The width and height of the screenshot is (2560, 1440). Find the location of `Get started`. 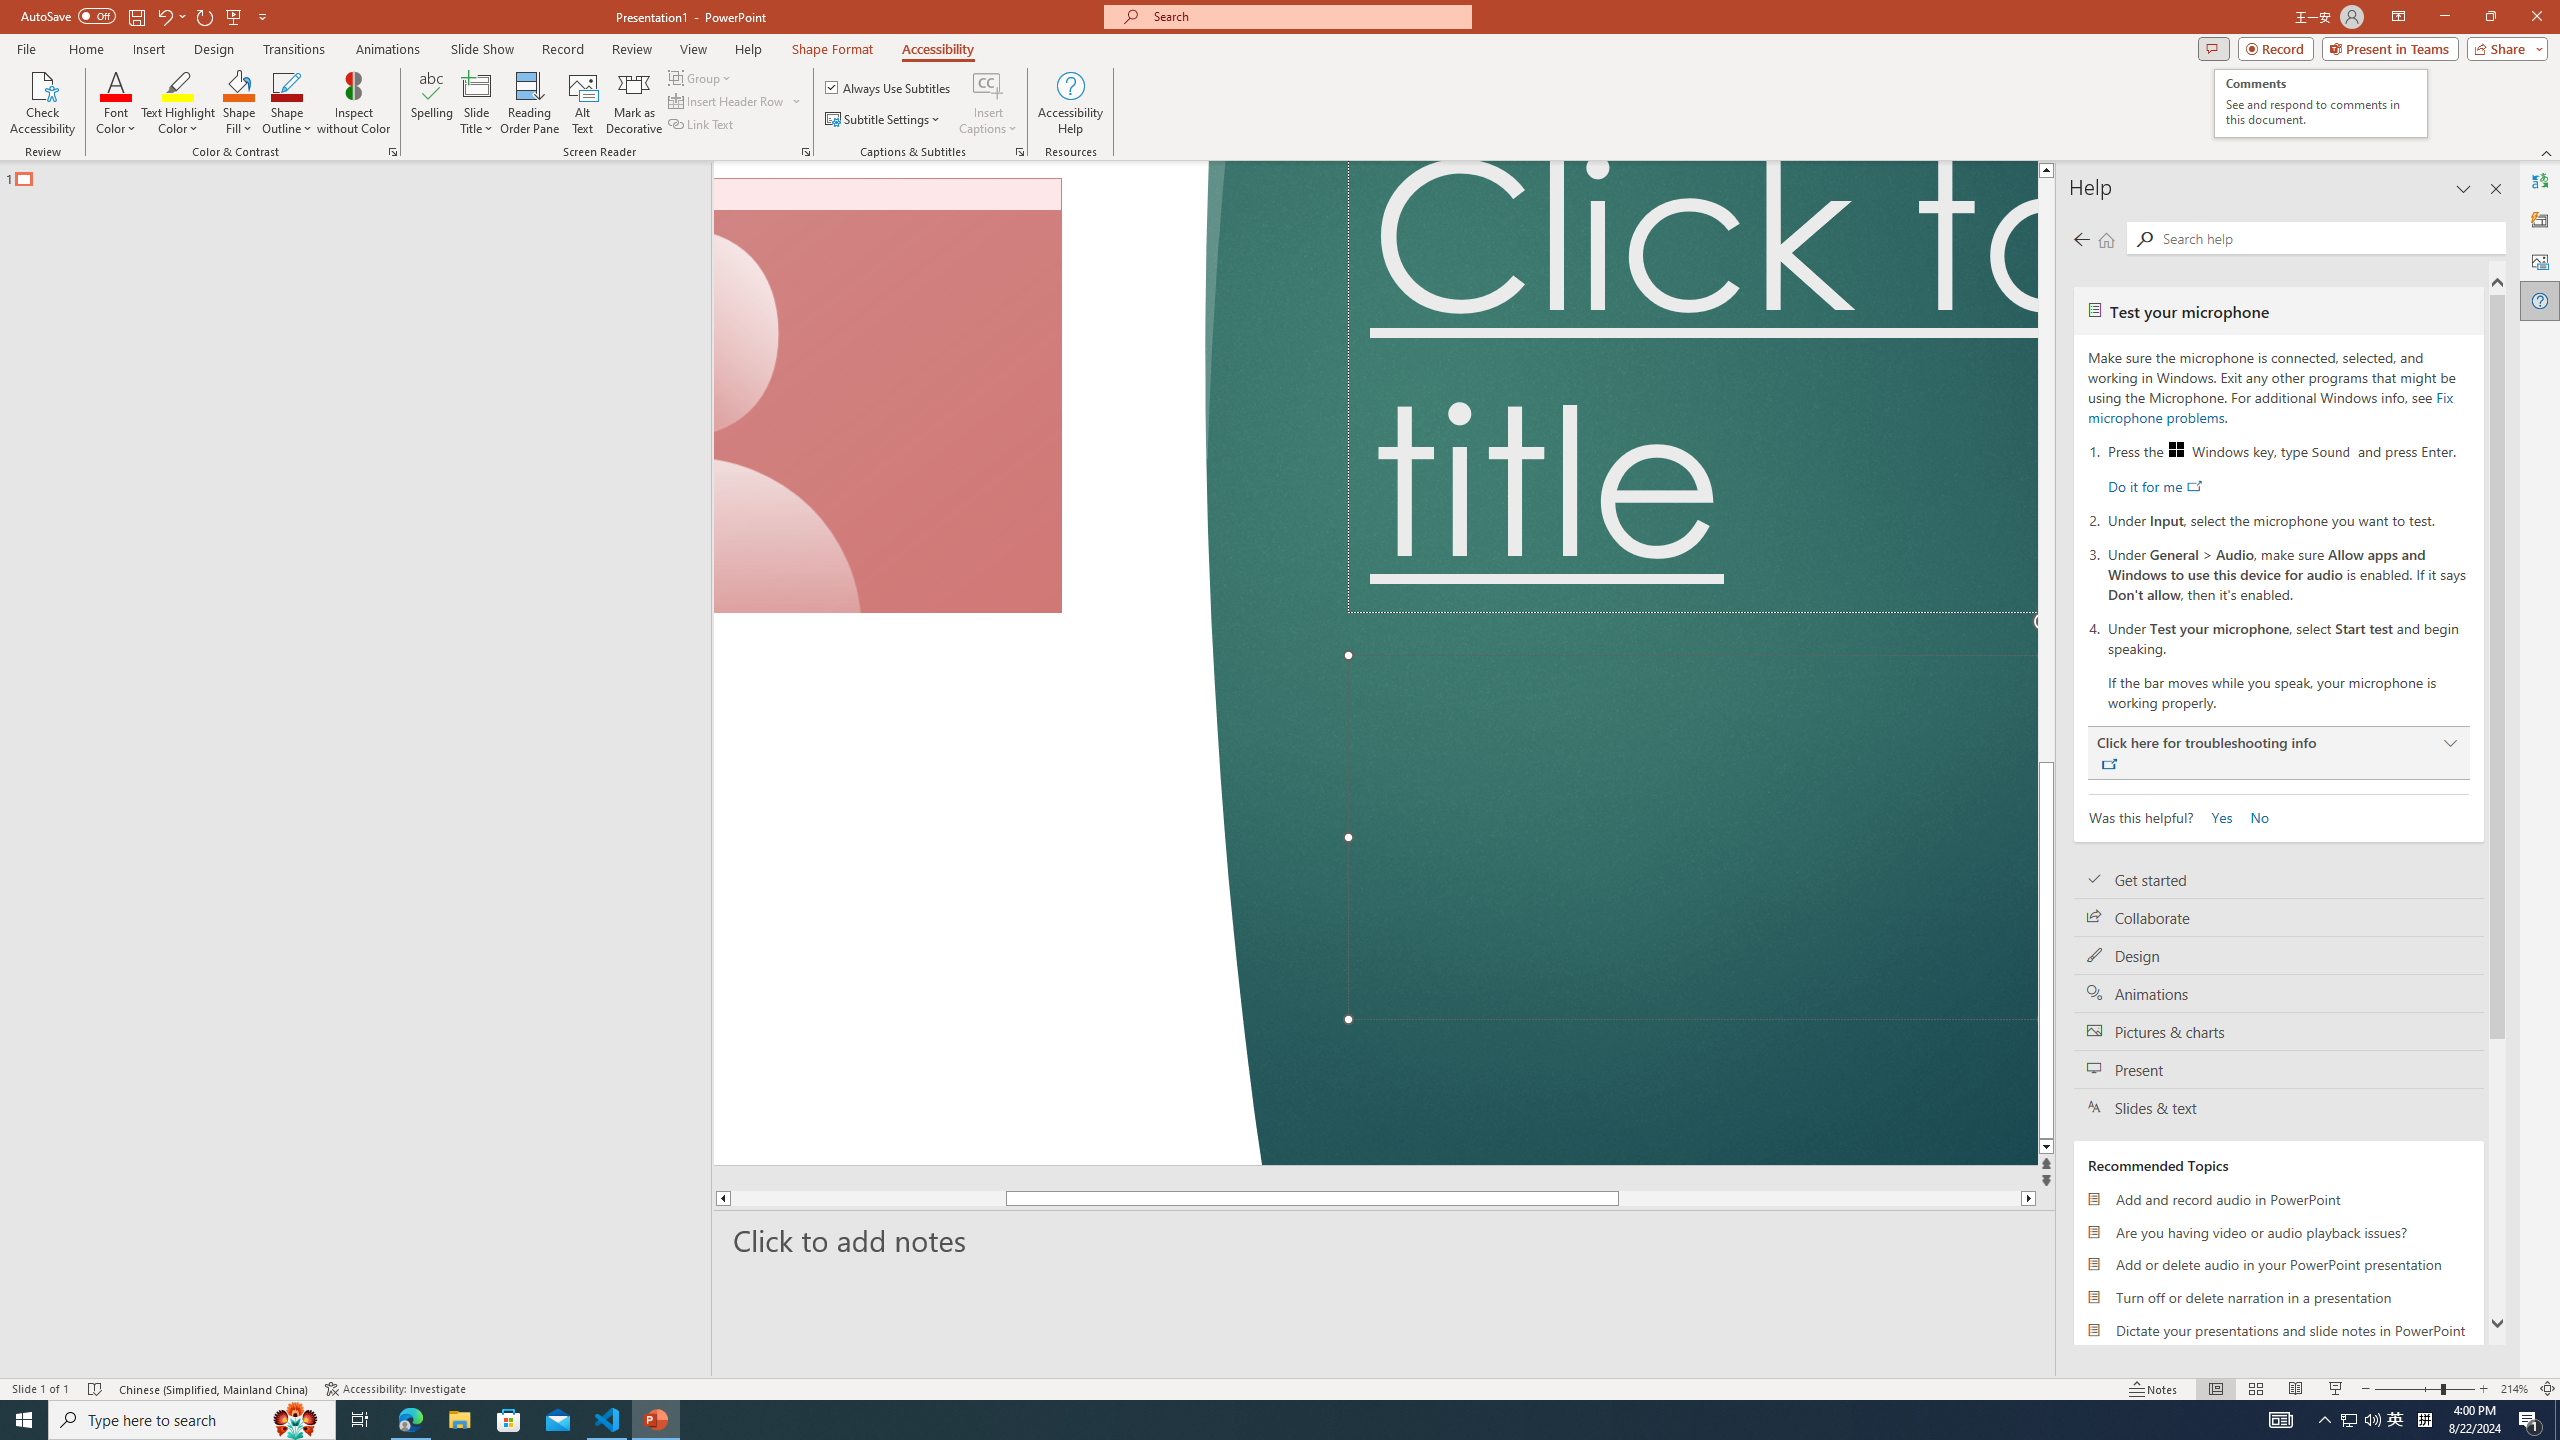

Get started is located at coordinates (2278, 880).